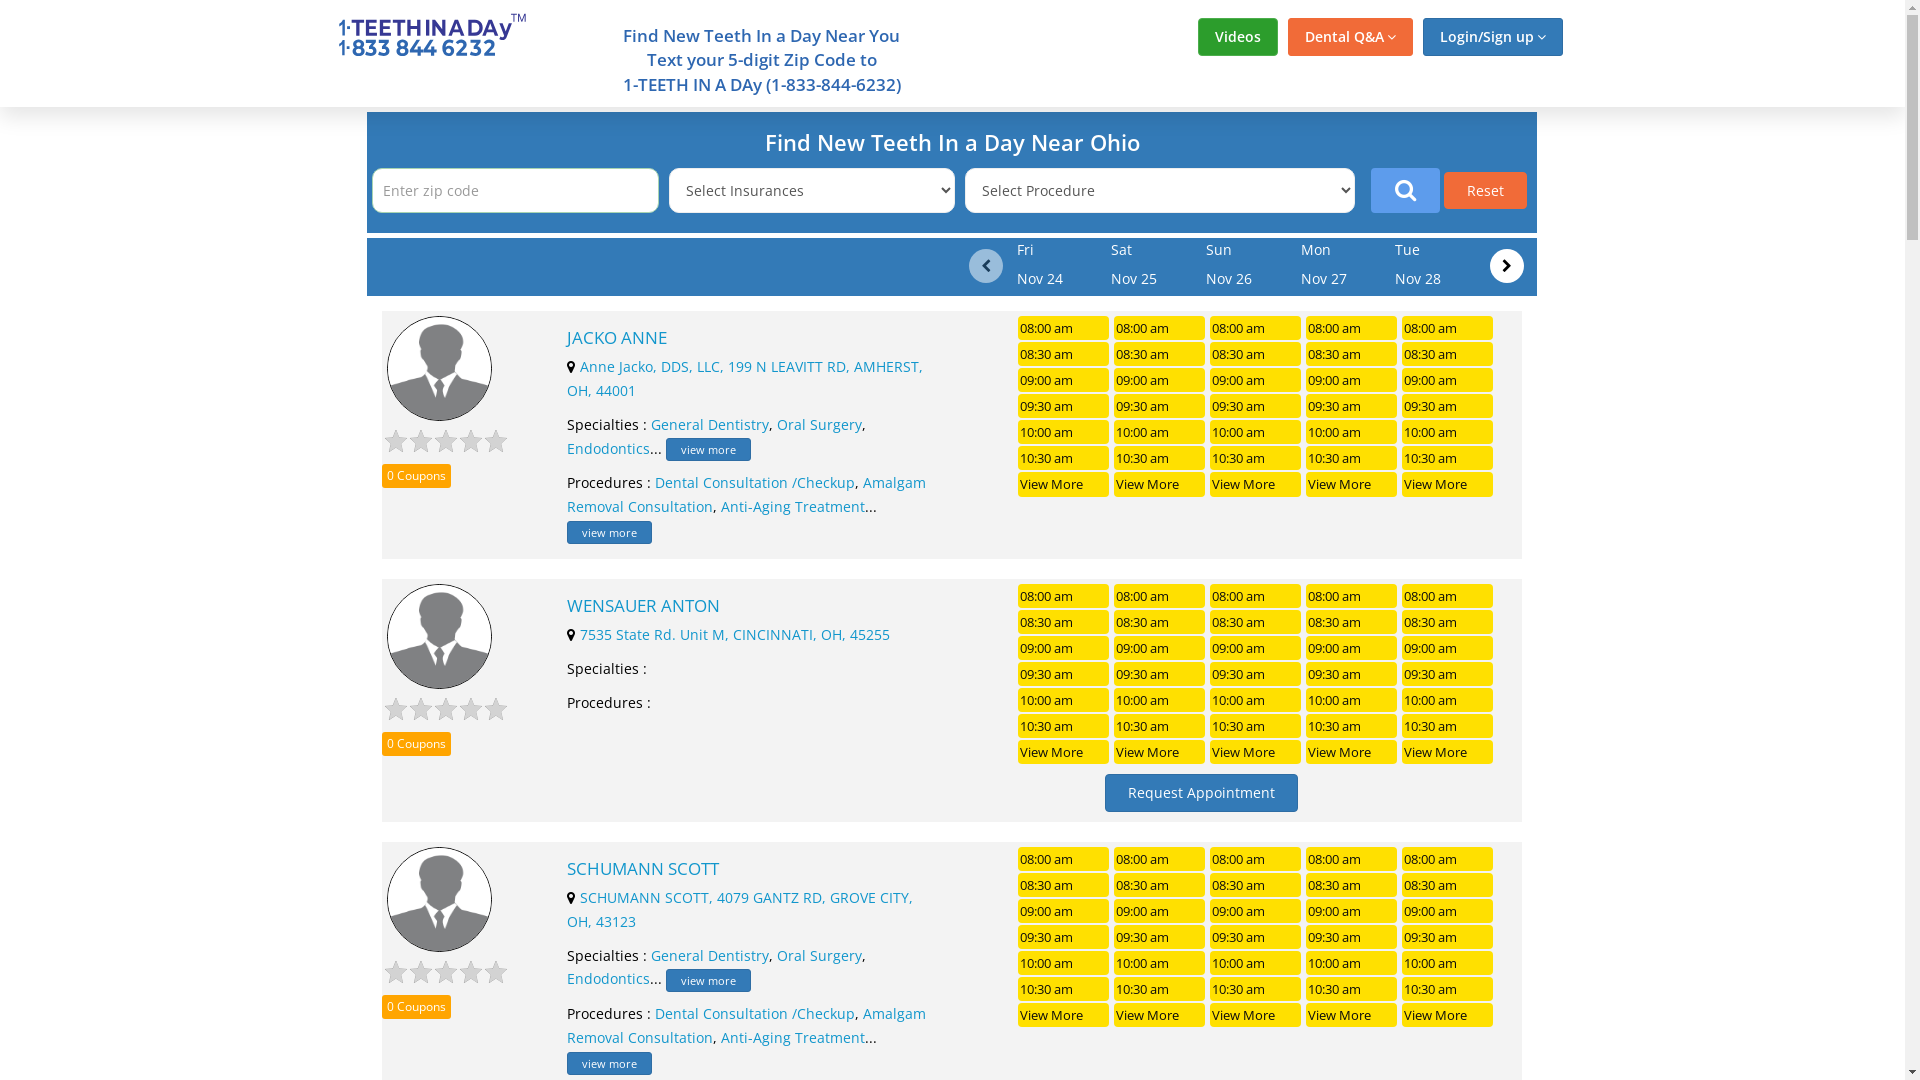  I want to click on View More, so click(1160, 484).